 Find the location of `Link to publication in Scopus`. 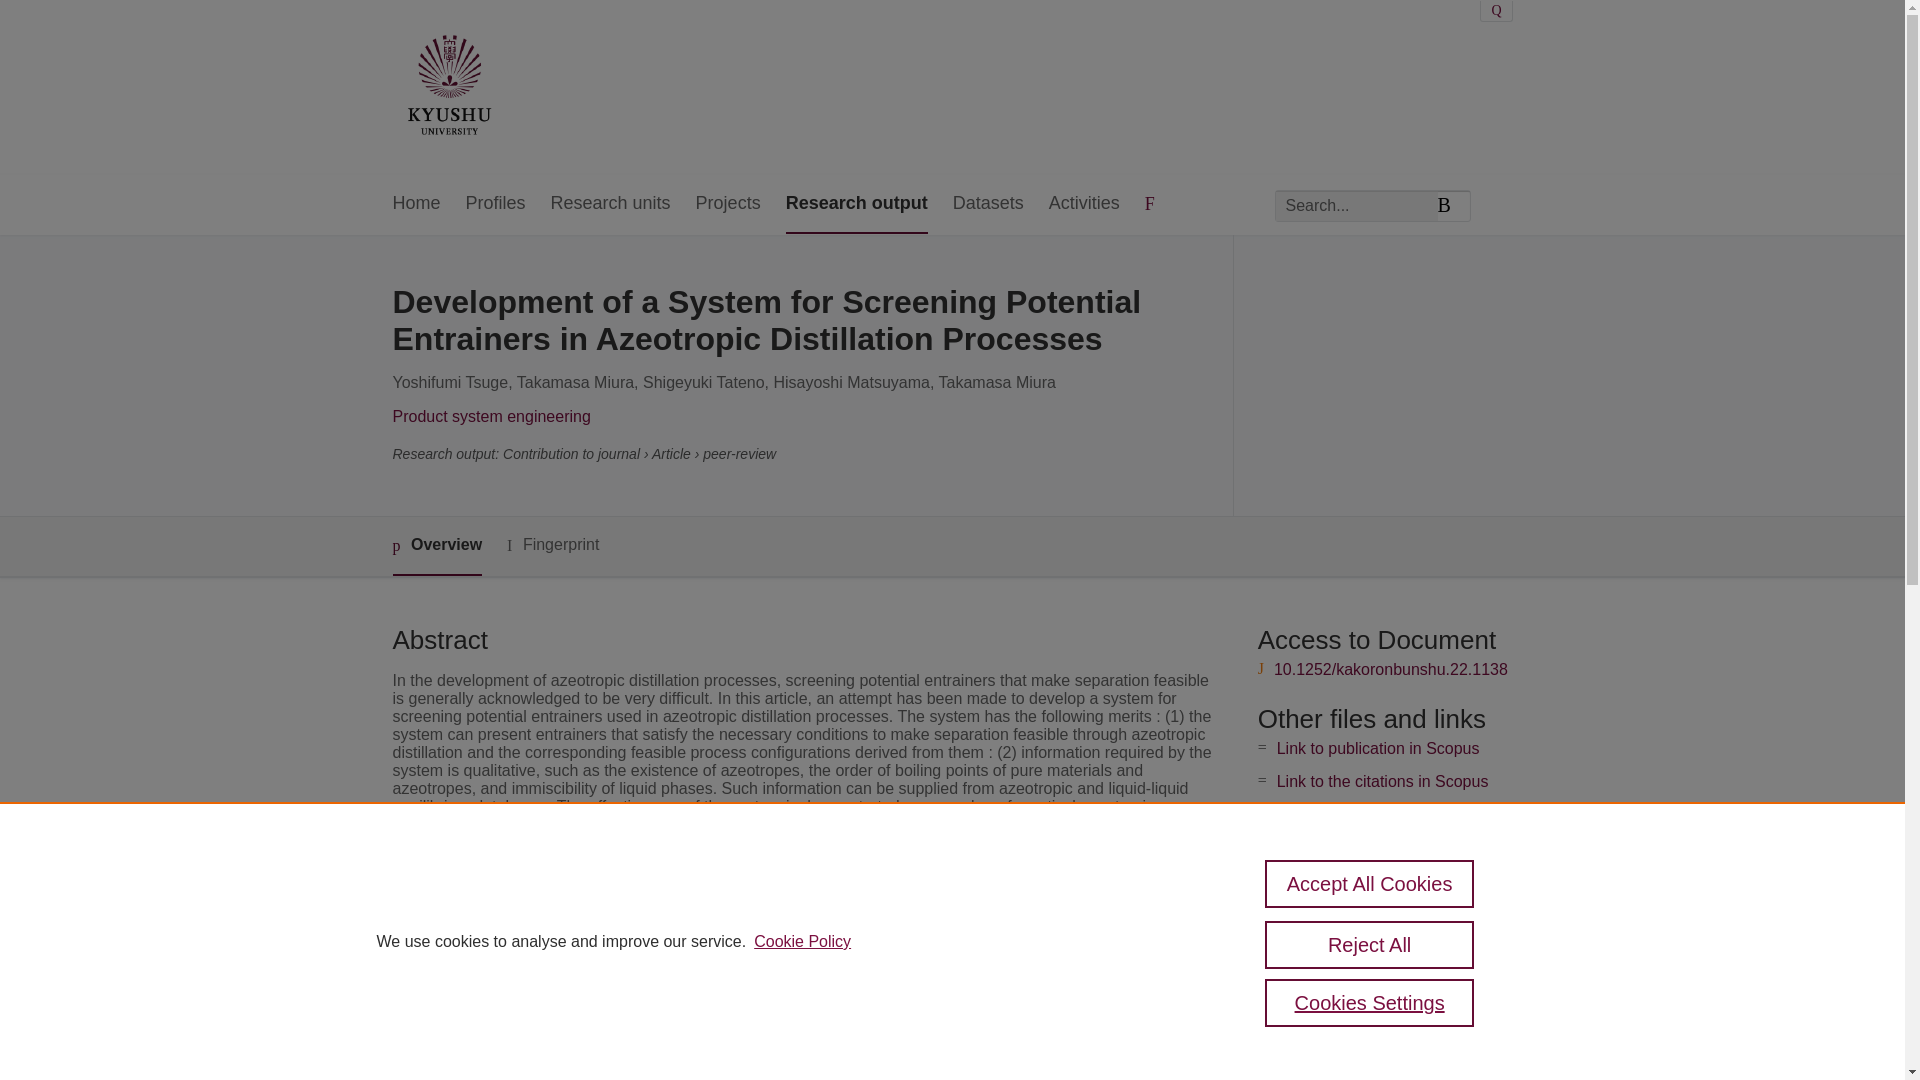

Link to publication in Scopus is located at coordinates (1378, 748).